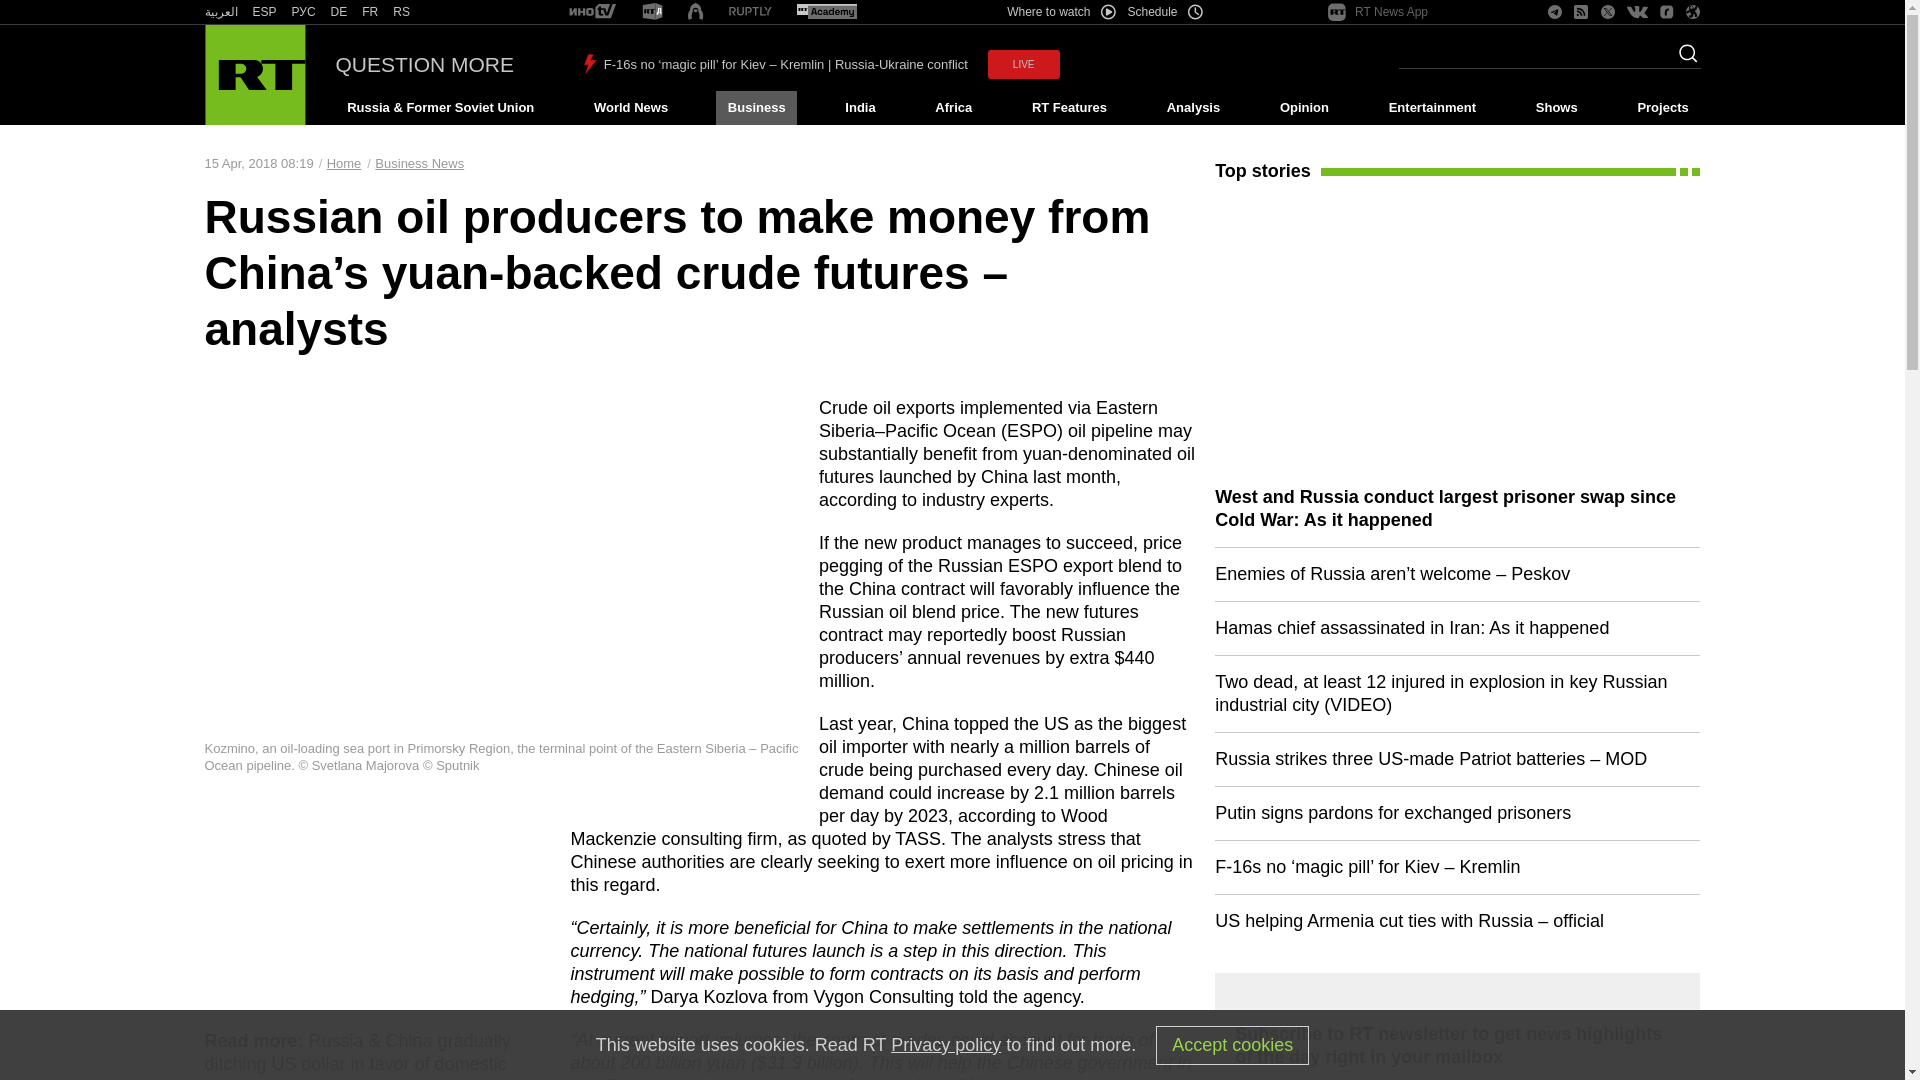 This screenshot has height=1080, width=1920. Describe the element at coordinates (652, 12) in the screenshot. I see `RT ` at that location.